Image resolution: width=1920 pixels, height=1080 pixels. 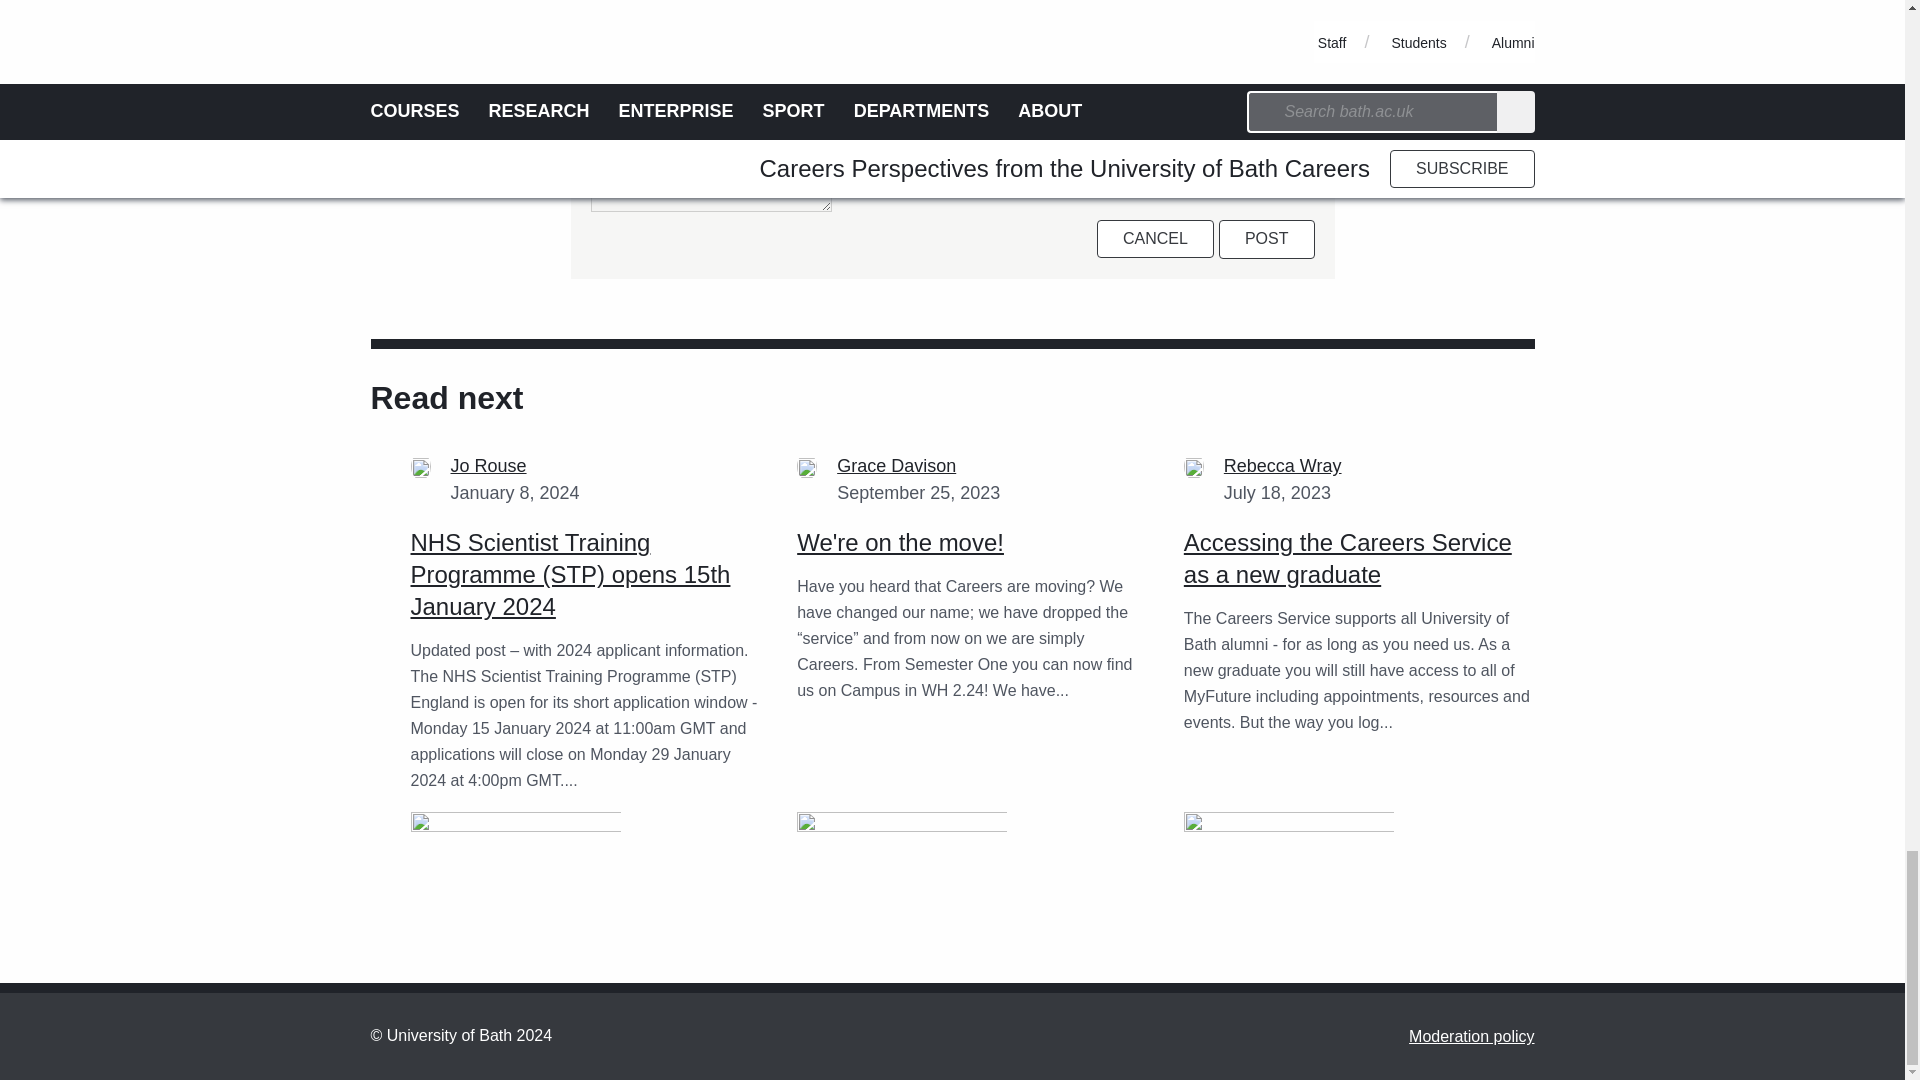 I want to click on Accessing the Careers Service as a new graduate, so click(x=1348, y=558).